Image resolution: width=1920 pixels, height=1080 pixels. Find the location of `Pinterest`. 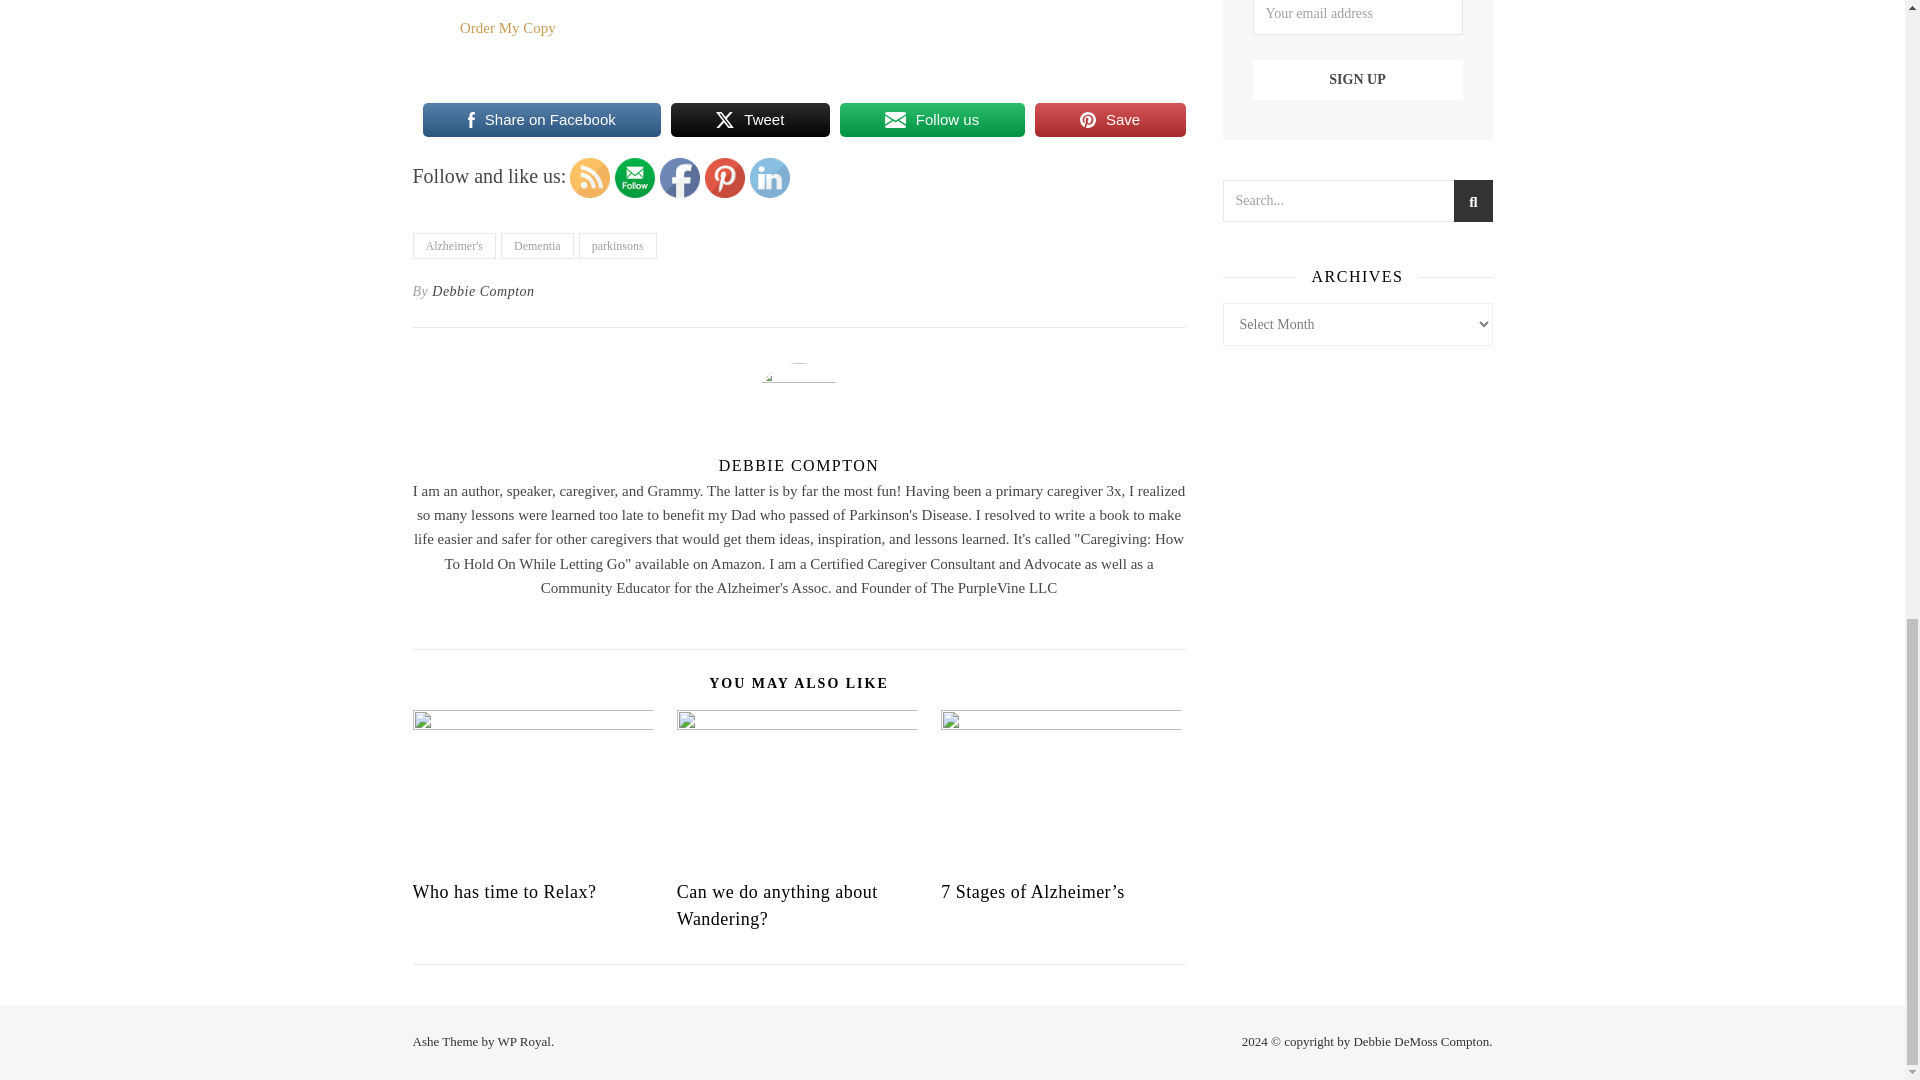

Pinterest is located at coordinates (724, 177).